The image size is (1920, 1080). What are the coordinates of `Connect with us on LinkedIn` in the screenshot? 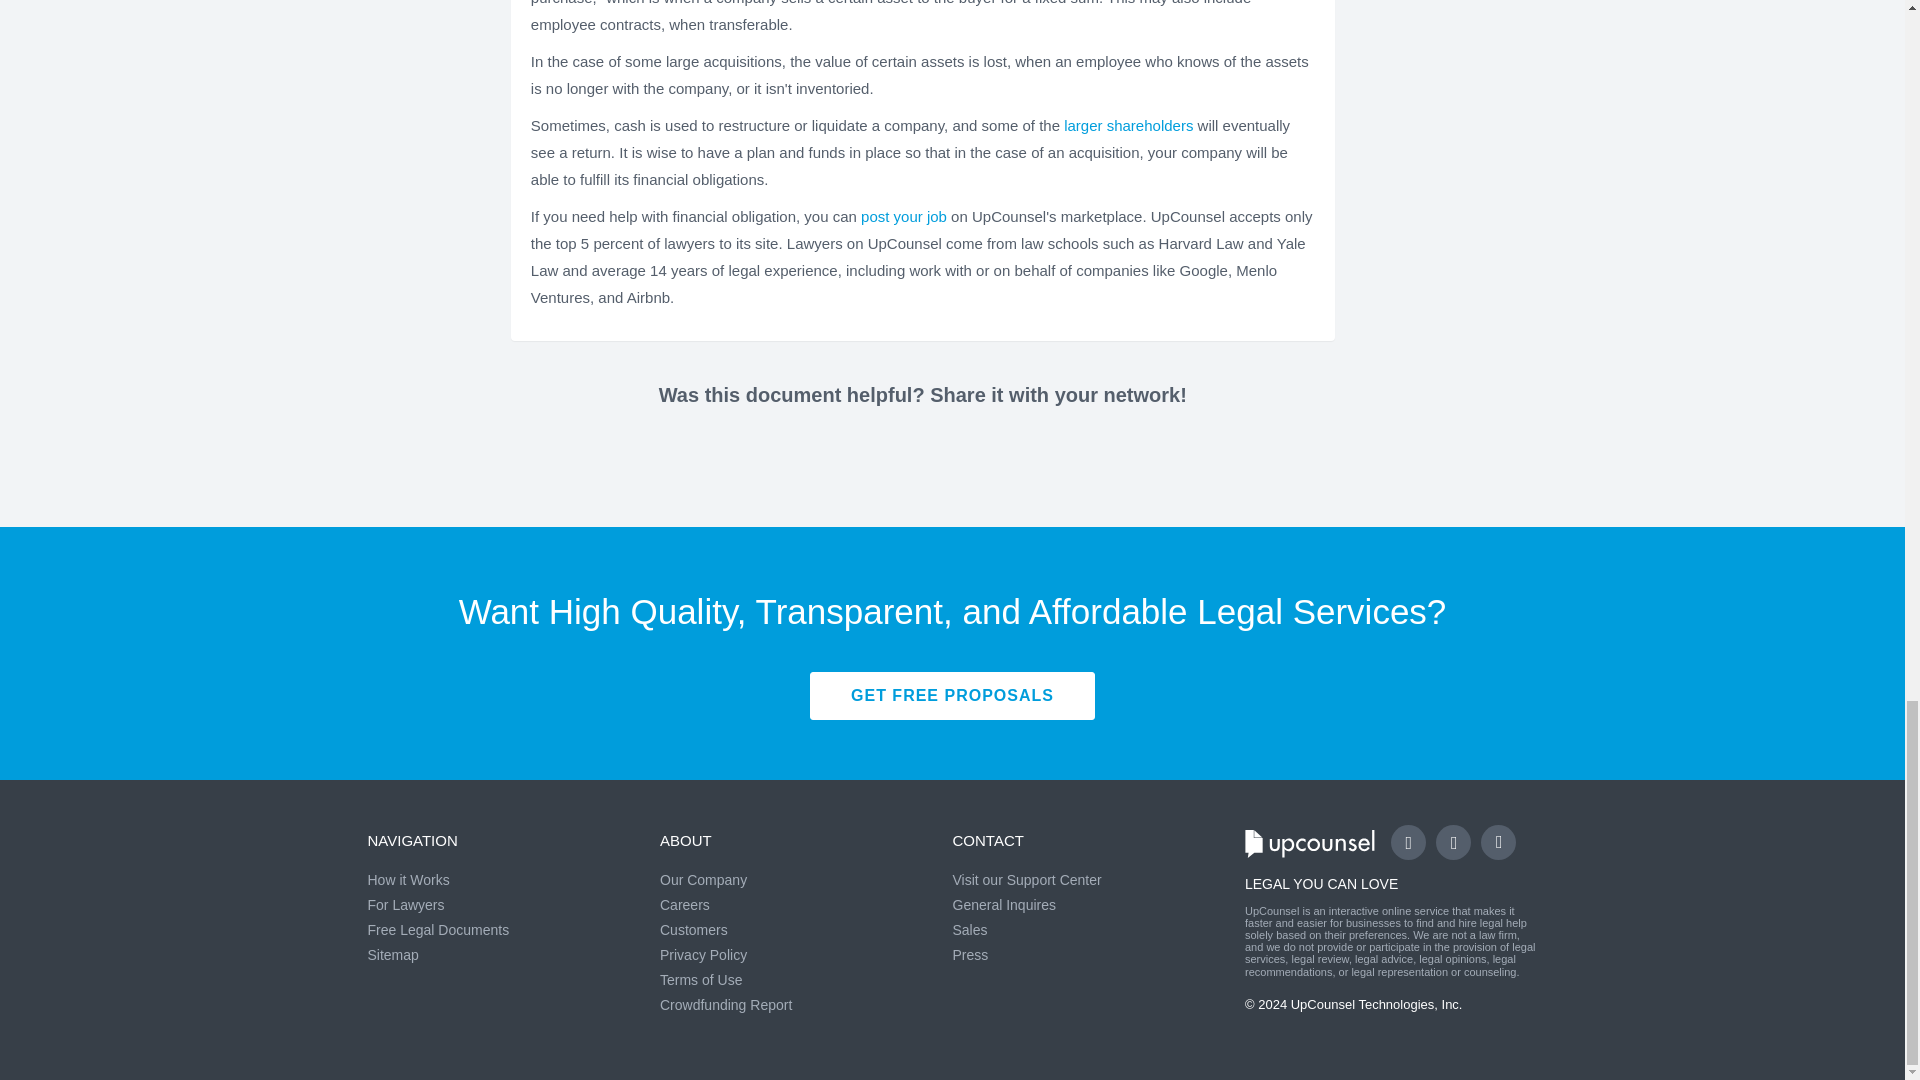 It's located at (1498, 842).